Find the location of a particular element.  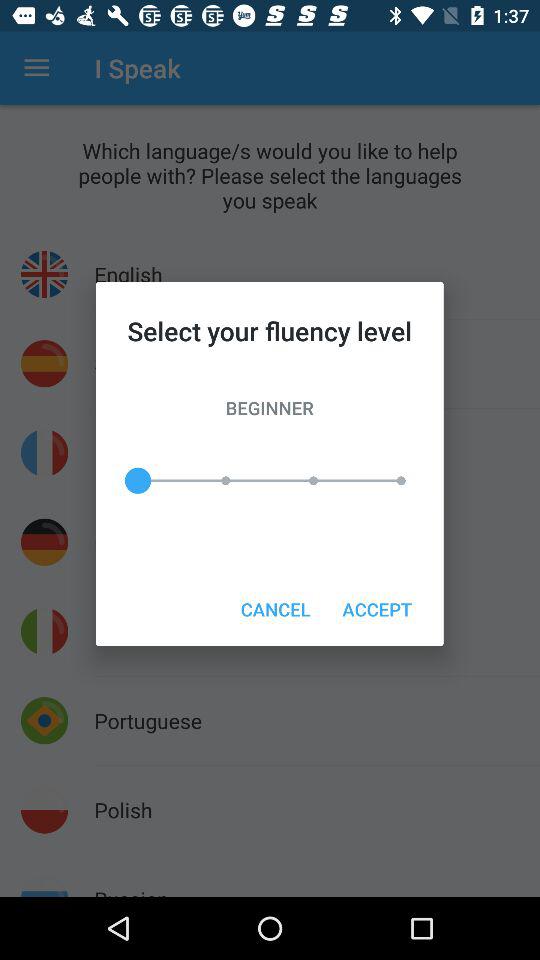

open item to the right of the cancel icon is located at coordinates (376, 608).